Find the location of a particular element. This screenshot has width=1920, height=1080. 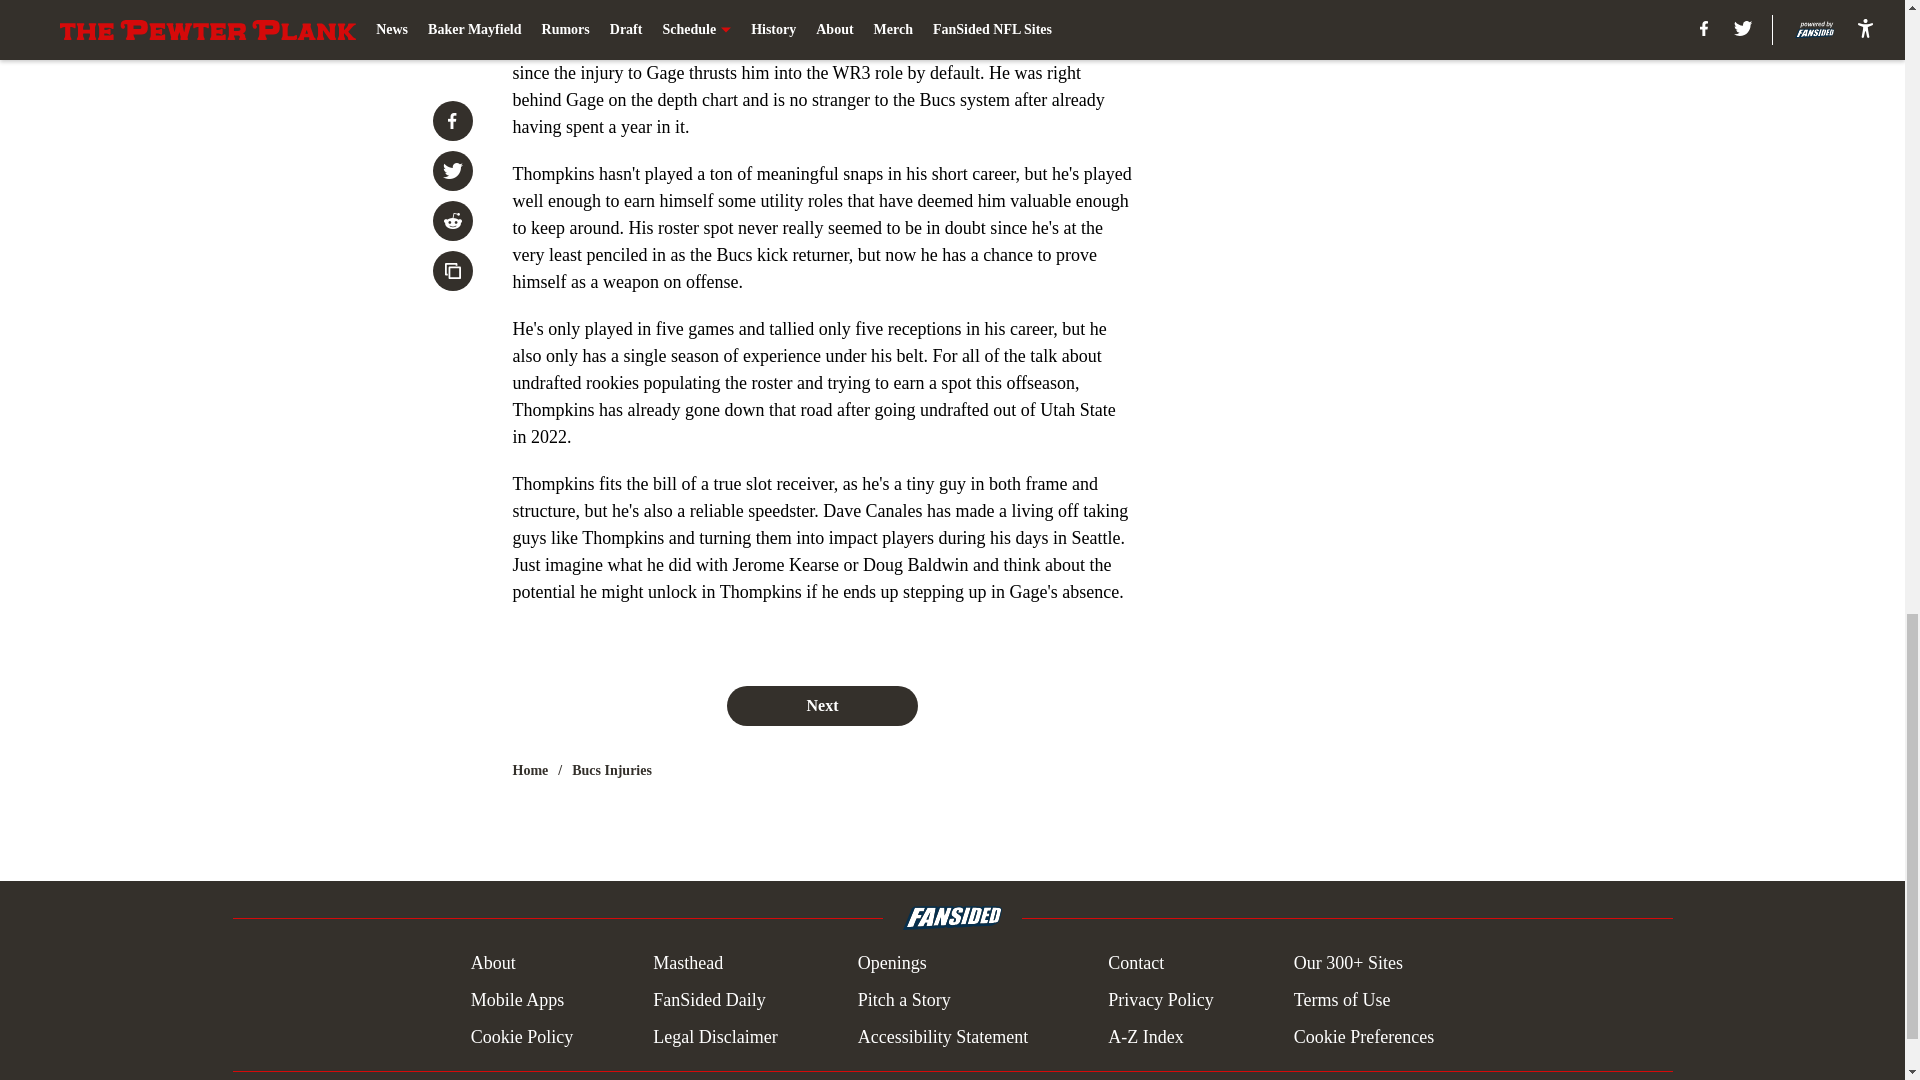

About is located at coordinates (493, 964).